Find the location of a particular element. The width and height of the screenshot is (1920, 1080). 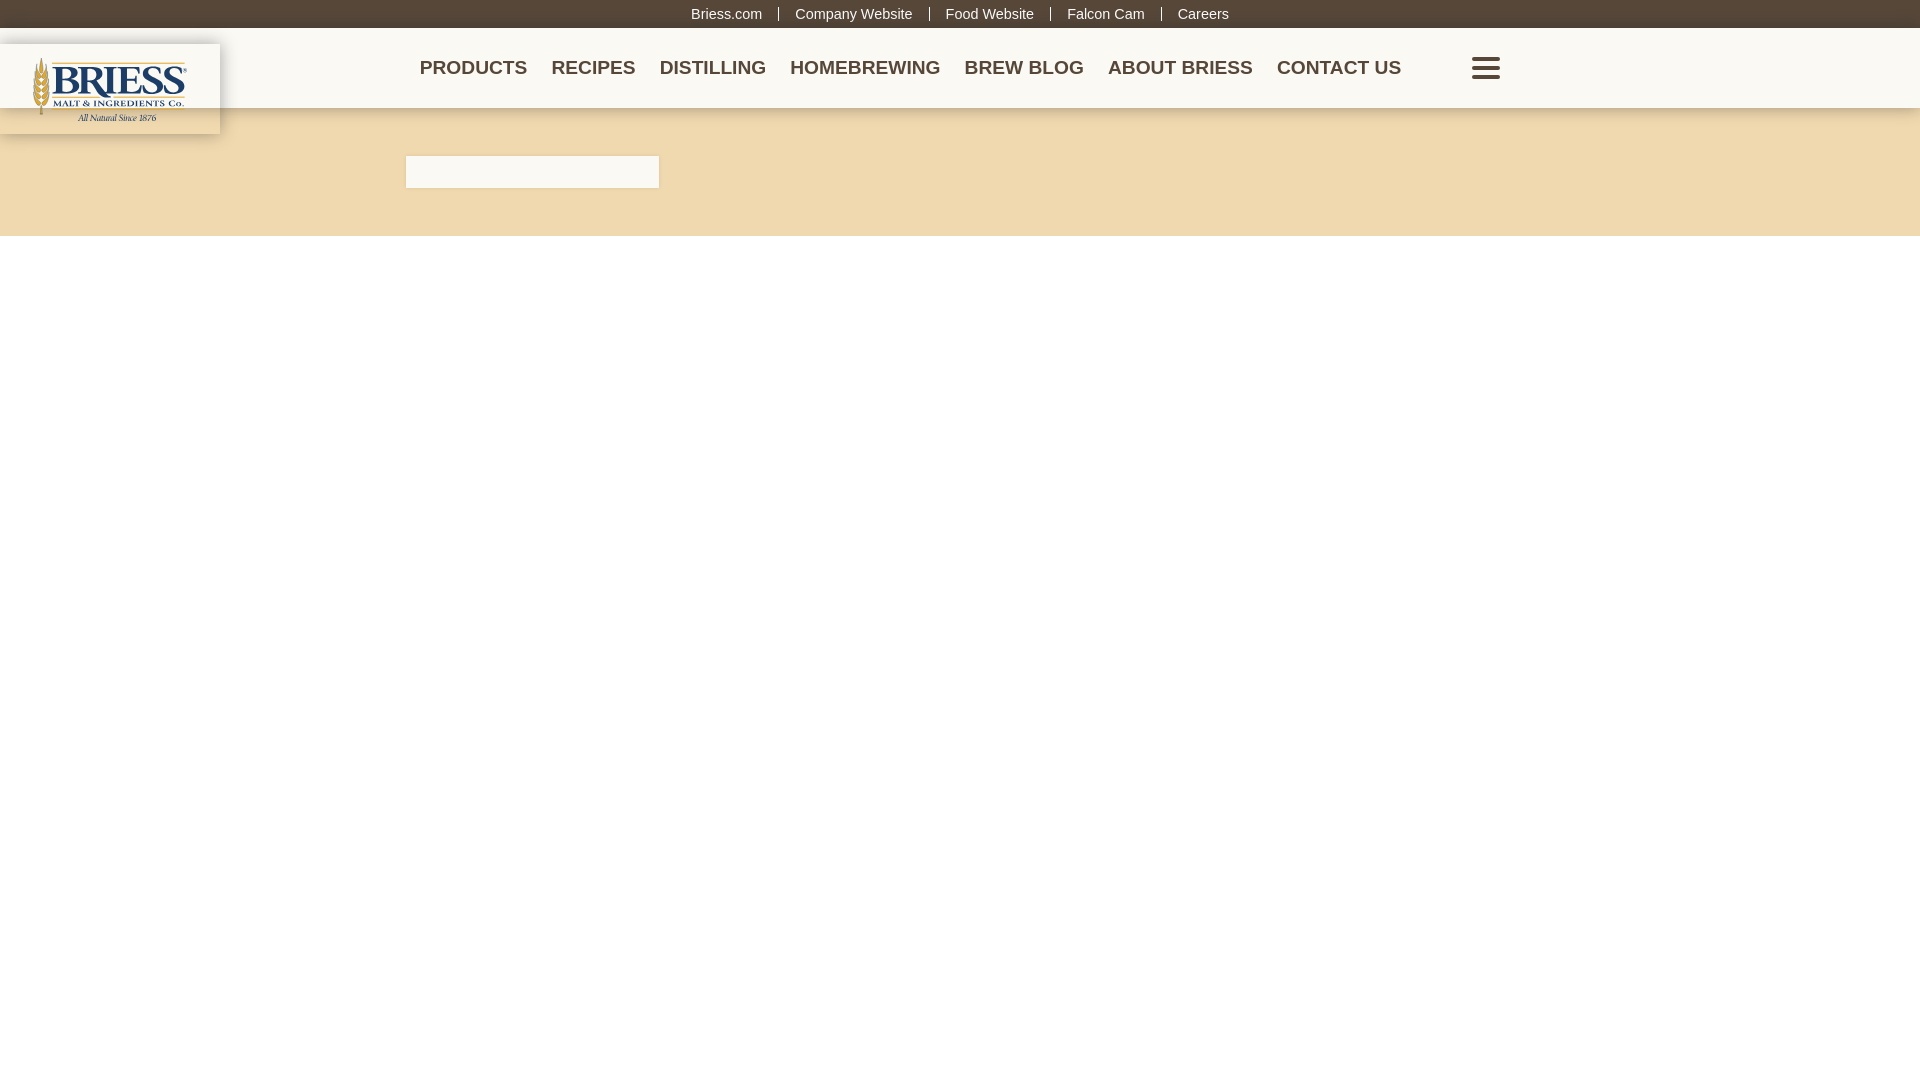

CONTACT US is located at coordinates (1339, 68).